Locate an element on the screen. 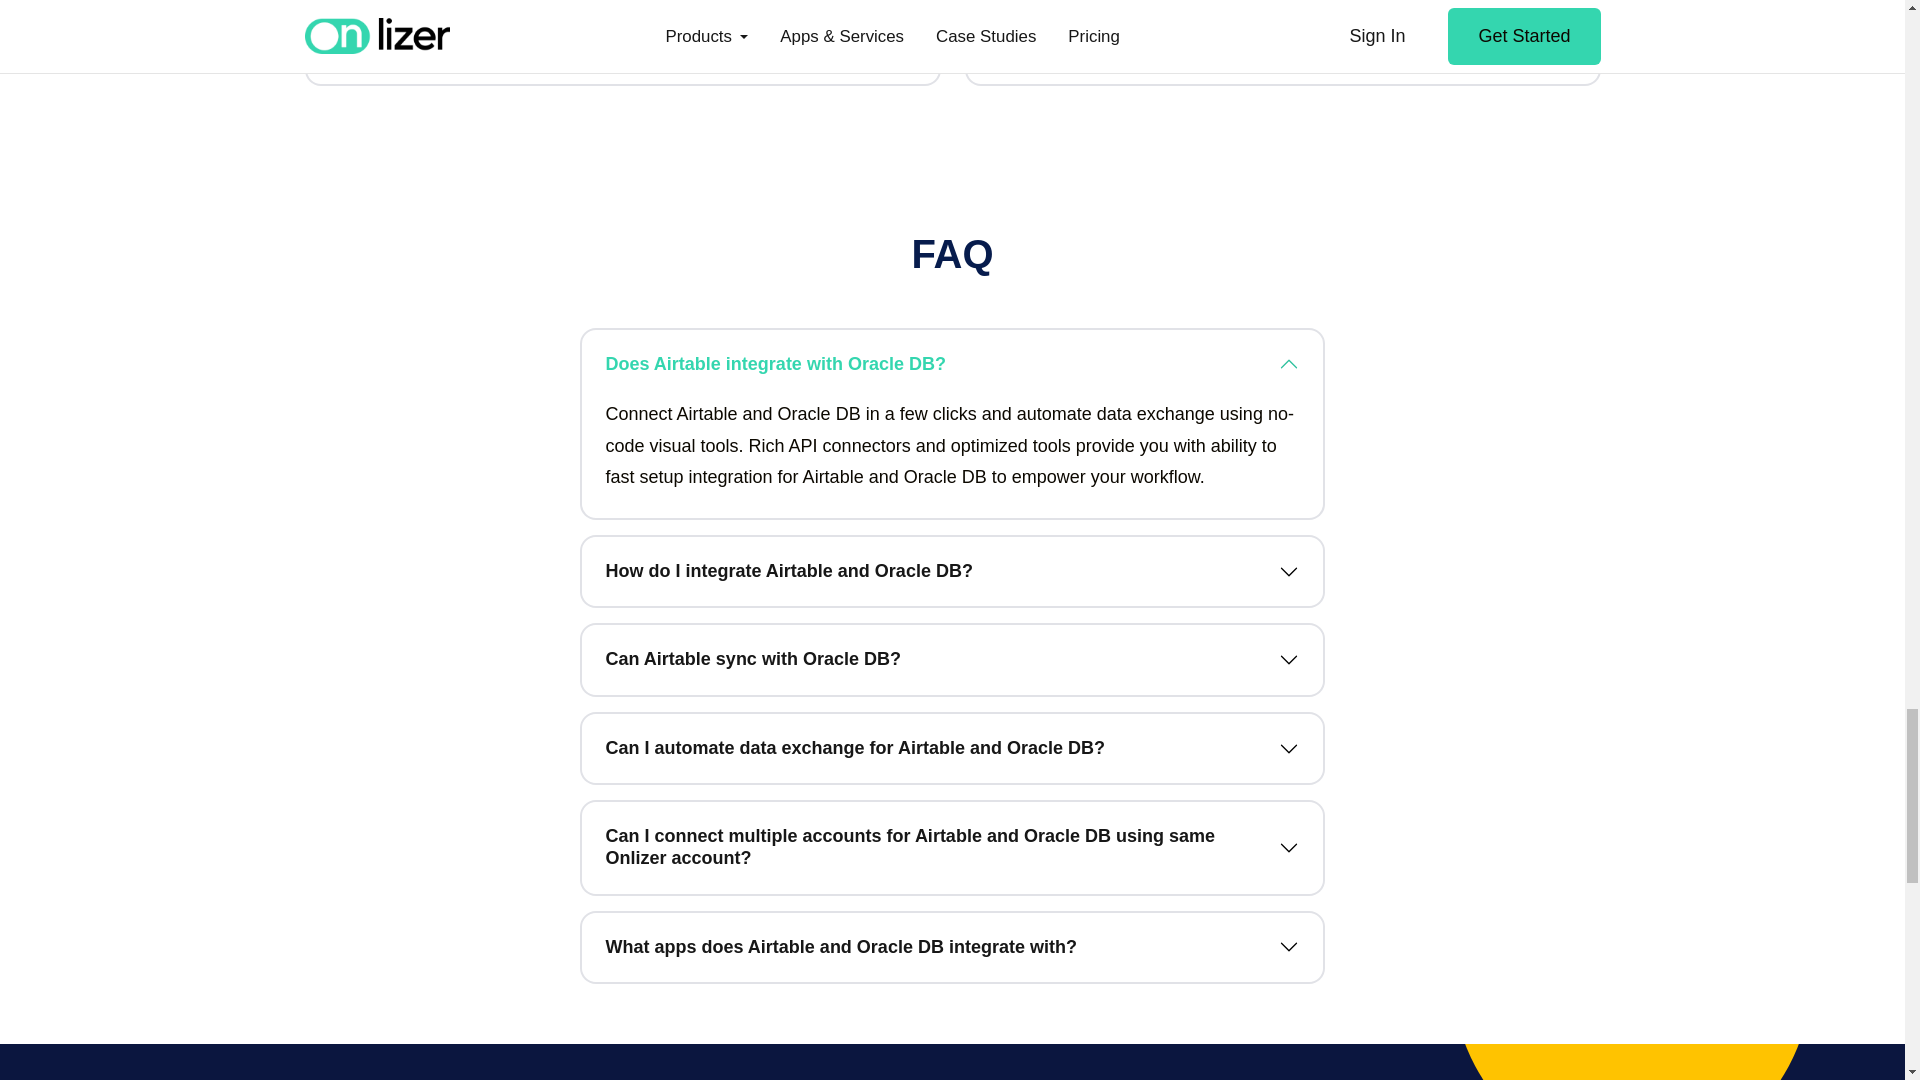 This screenshot has height=1080, width=1920. Try action is located at coordinates (1282, 46).